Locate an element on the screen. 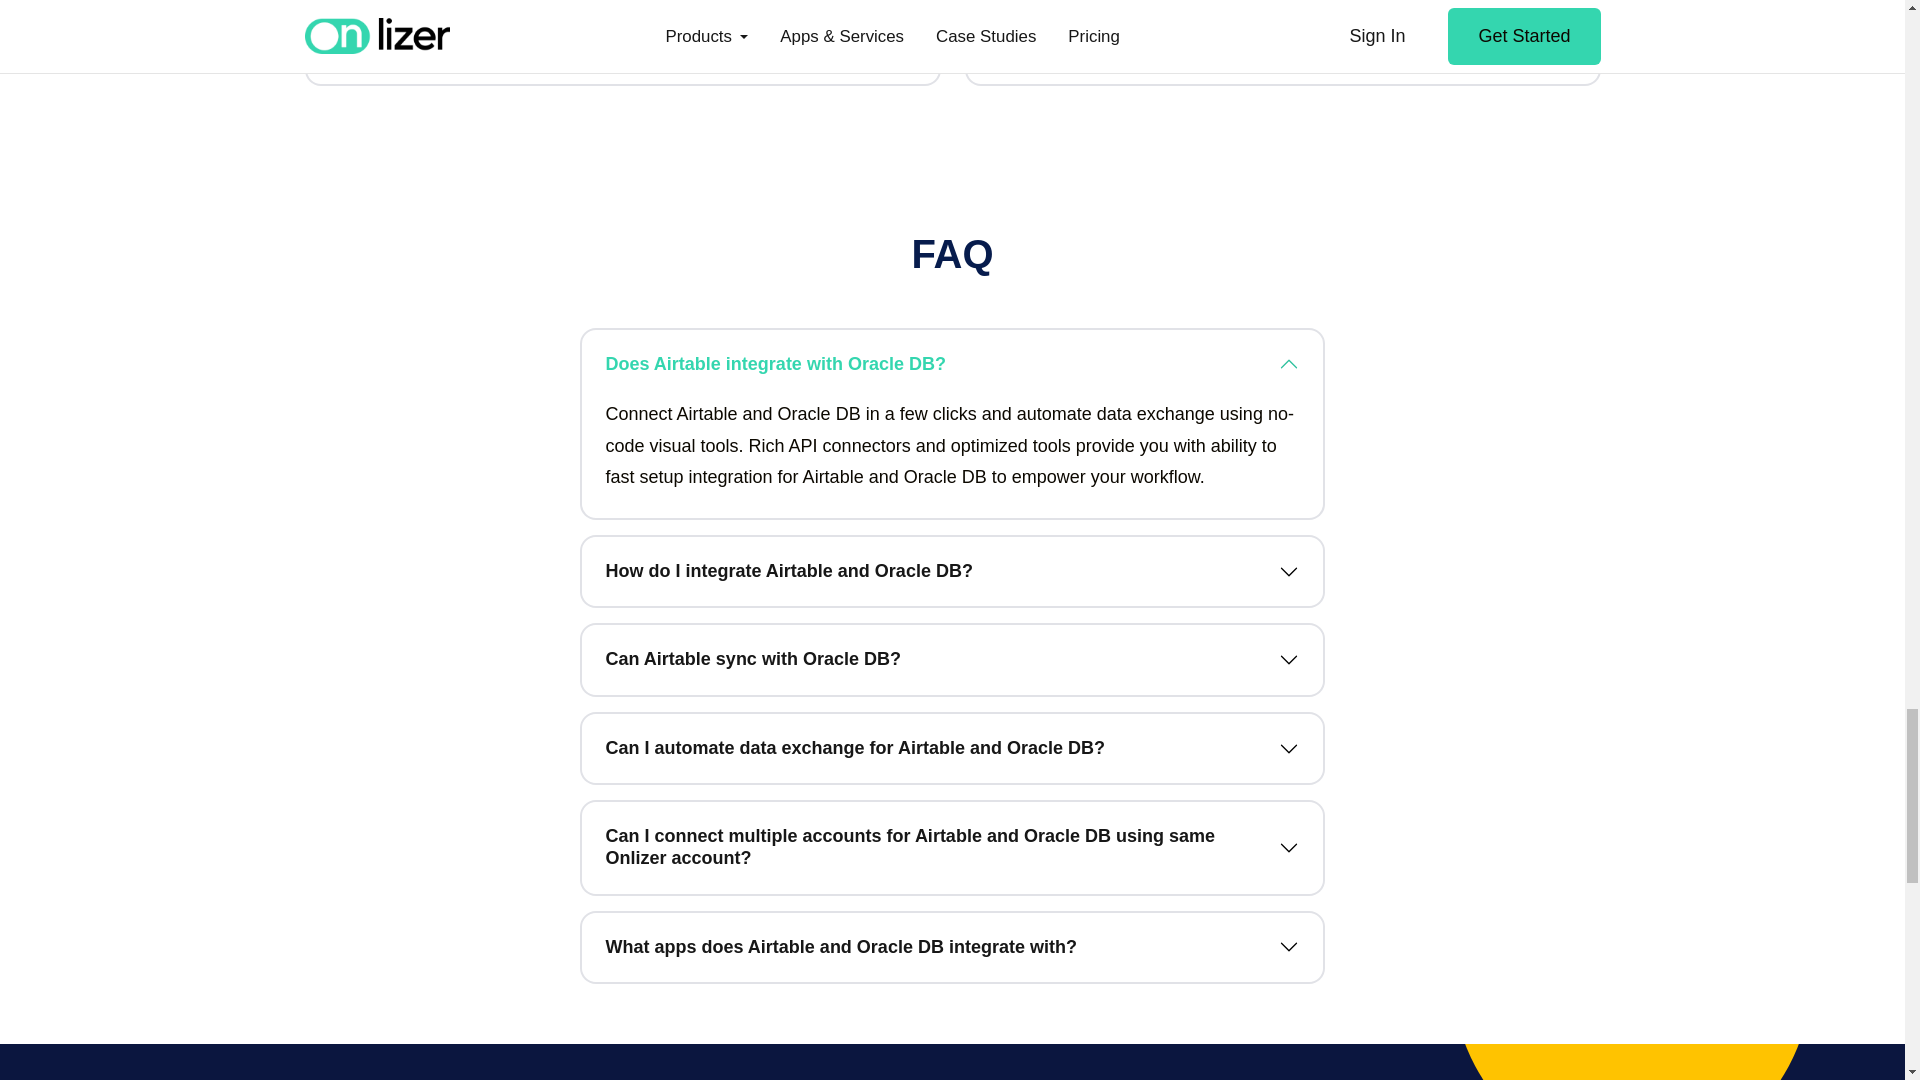 This screenshot has height=1080, width=1920. Try action is located at coordinates (1282, 46).